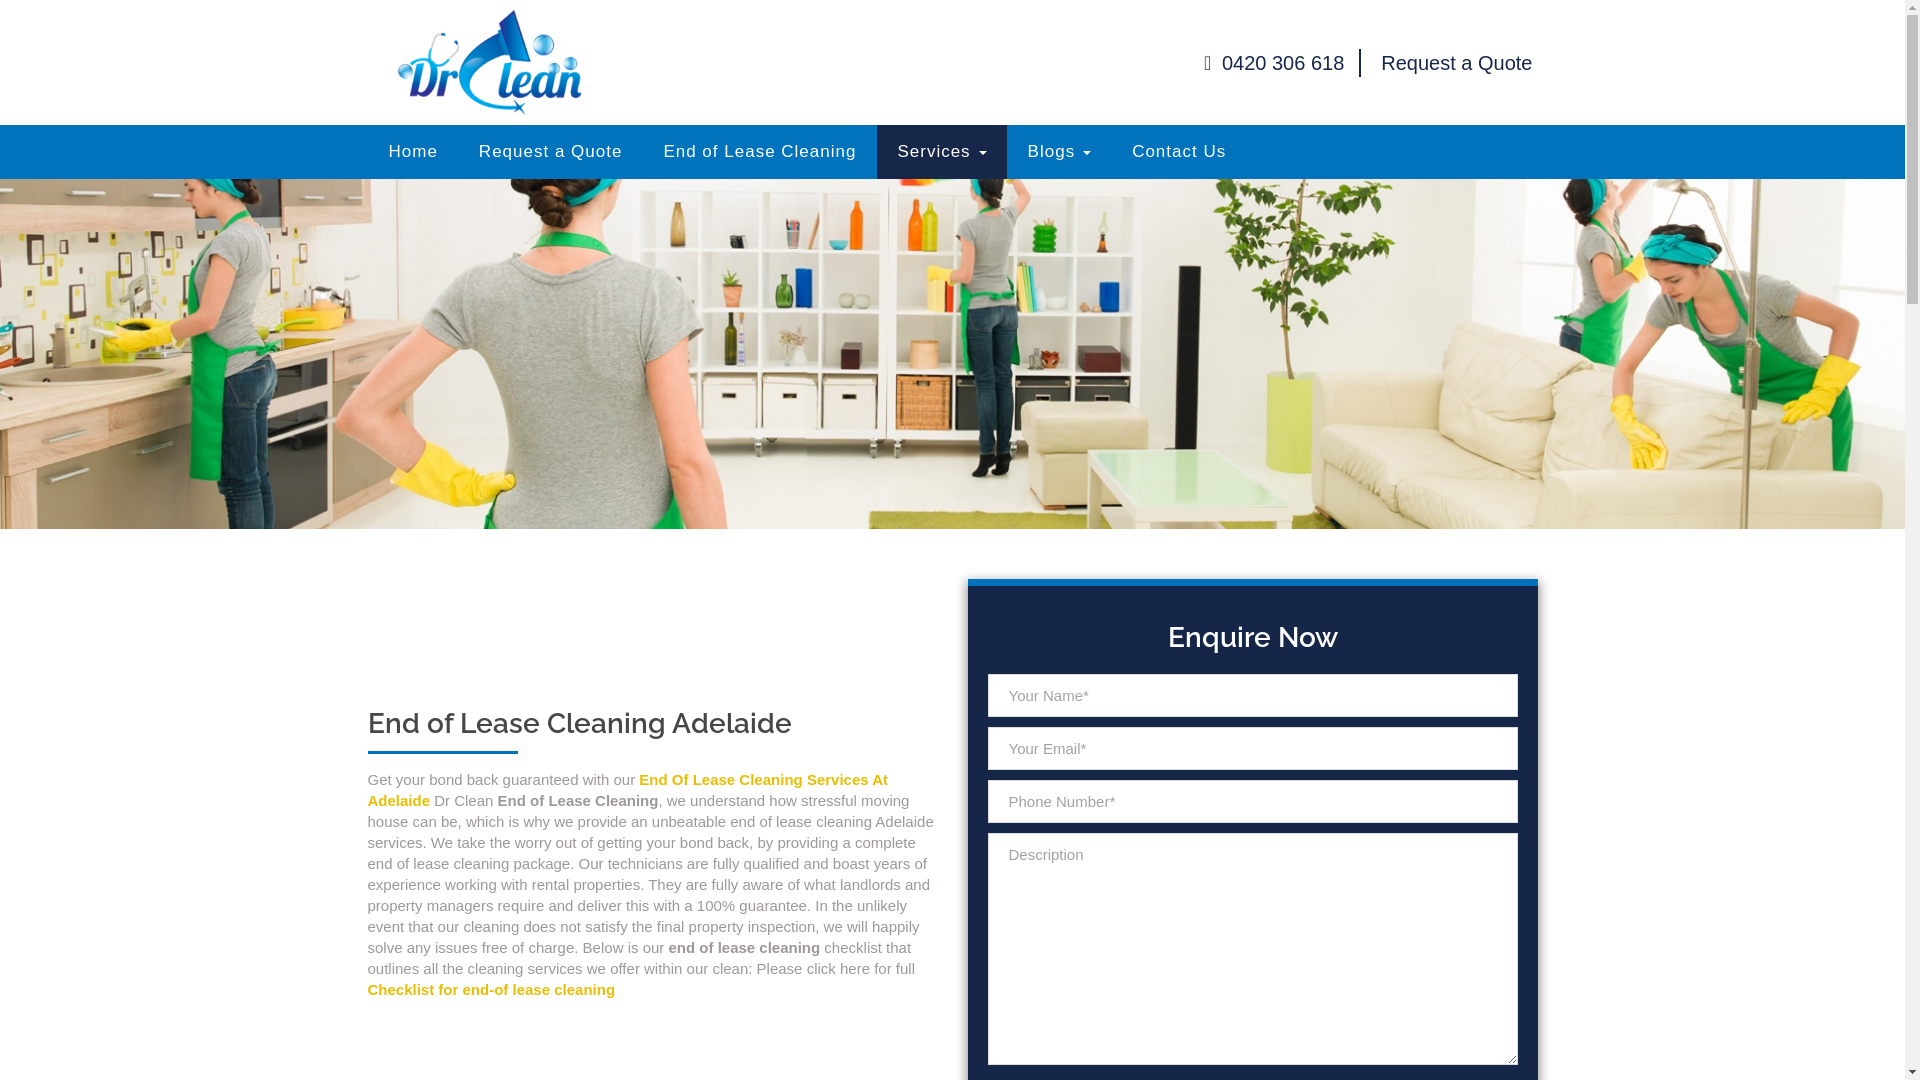 This screenshot has width=1920, height=1080. Describe the element at coordinates (628, 790) in the screenshot. I see `End Of Lease Cleaning Services At Adelaide` at that location.